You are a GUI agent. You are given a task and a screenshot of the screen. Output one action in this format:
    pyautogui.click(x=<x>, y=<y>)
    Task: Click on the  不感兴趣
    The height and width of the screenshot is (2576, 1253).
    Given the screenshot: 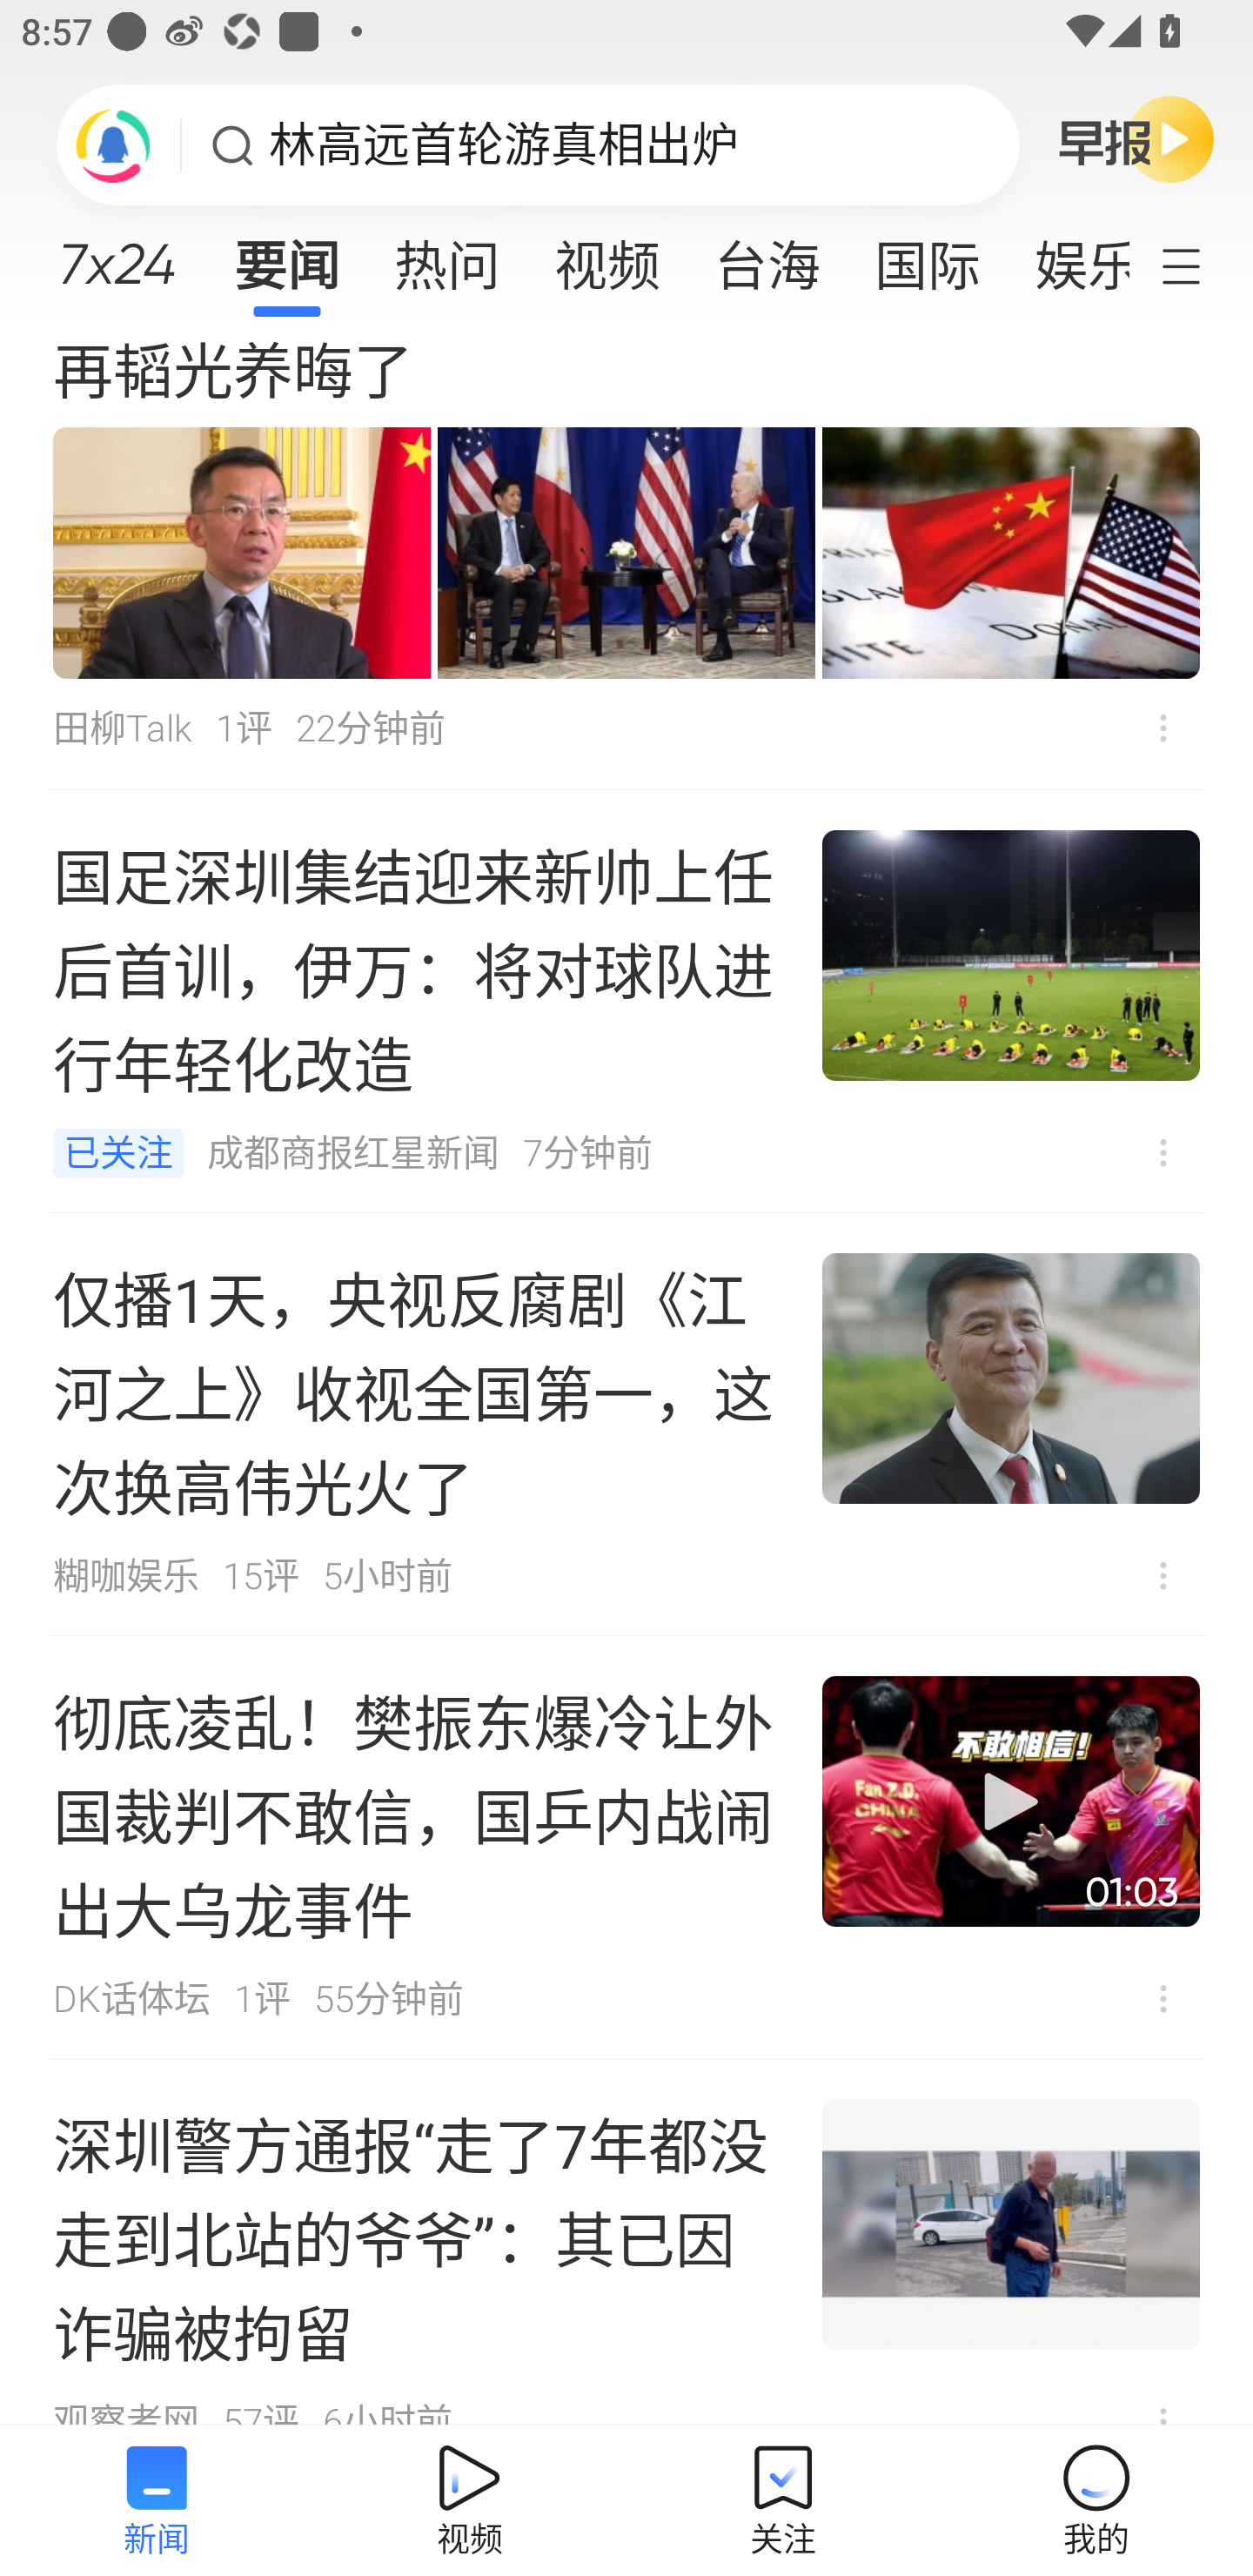 What is the action you would take?
    pyautogui.click(x=1163, y=1998)
    